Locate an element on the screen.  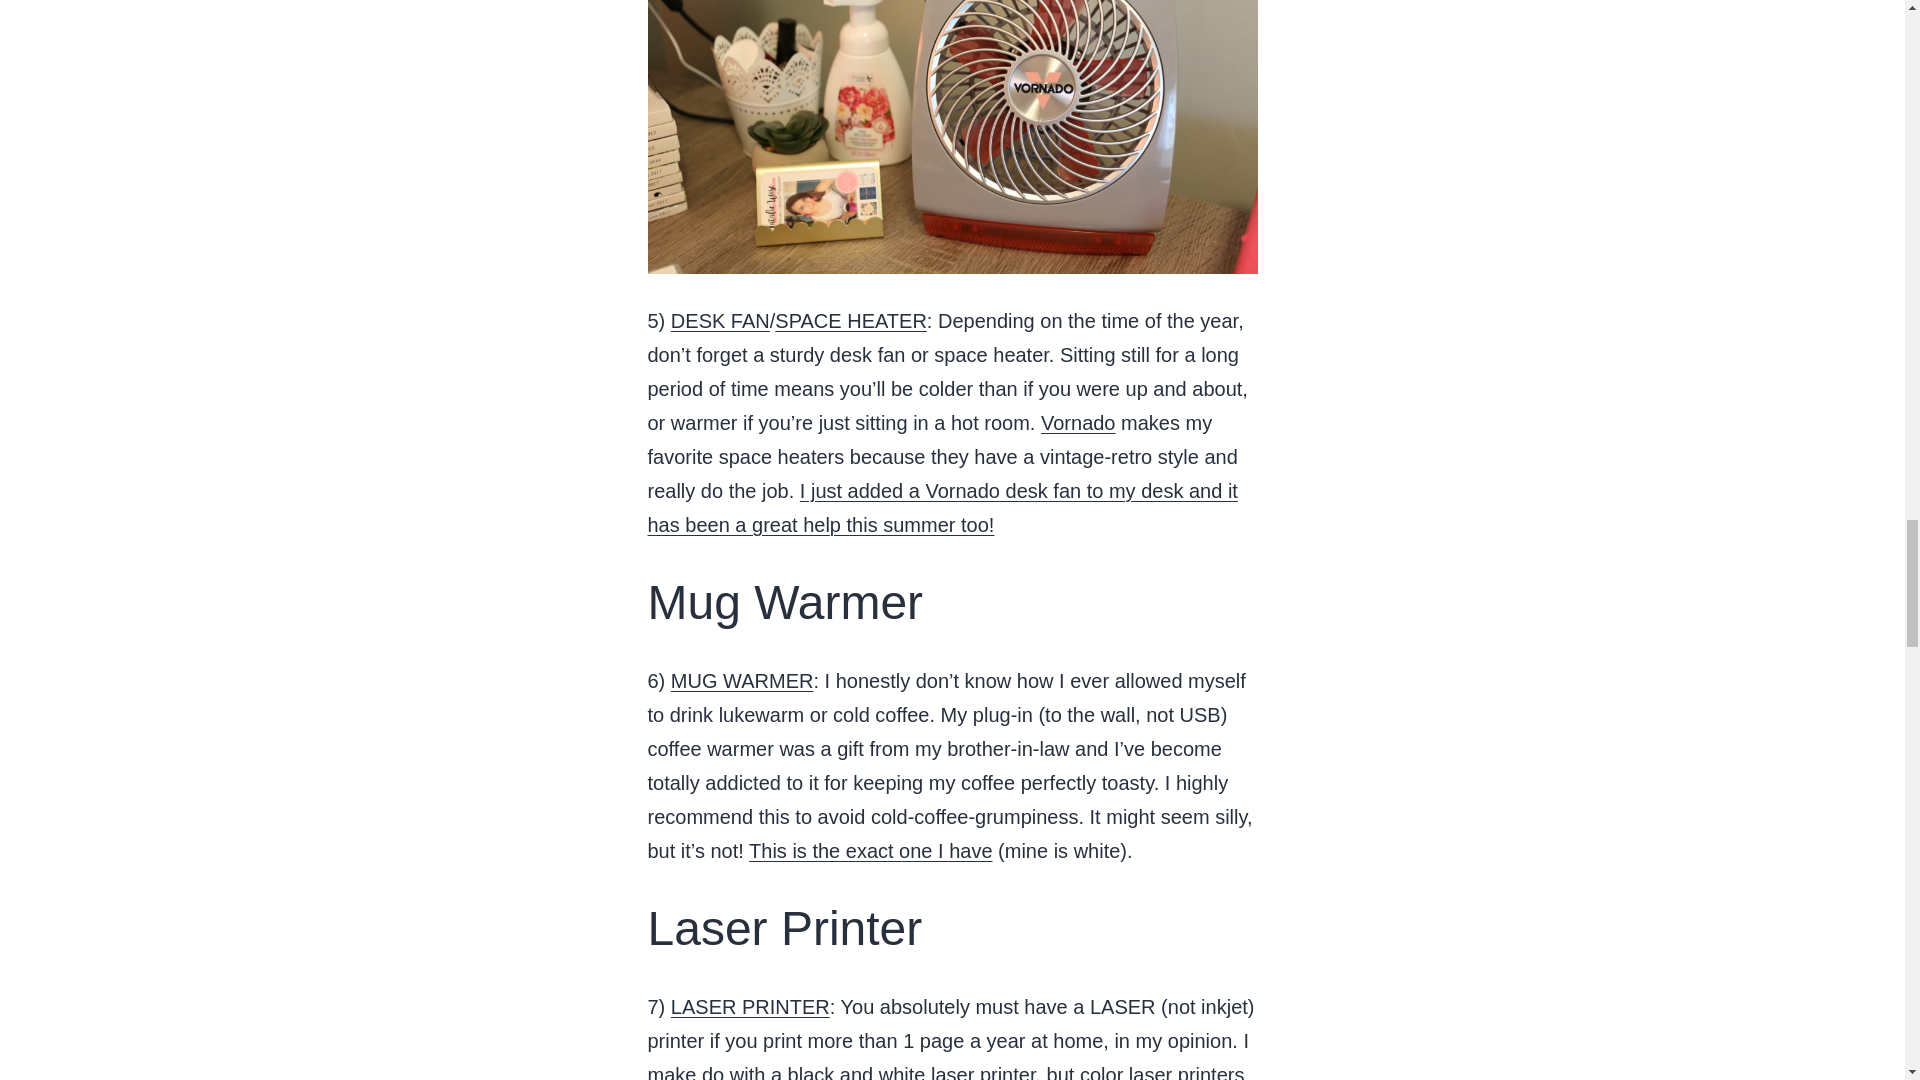
This is the exact one I have is located at coordinates (870, 850).